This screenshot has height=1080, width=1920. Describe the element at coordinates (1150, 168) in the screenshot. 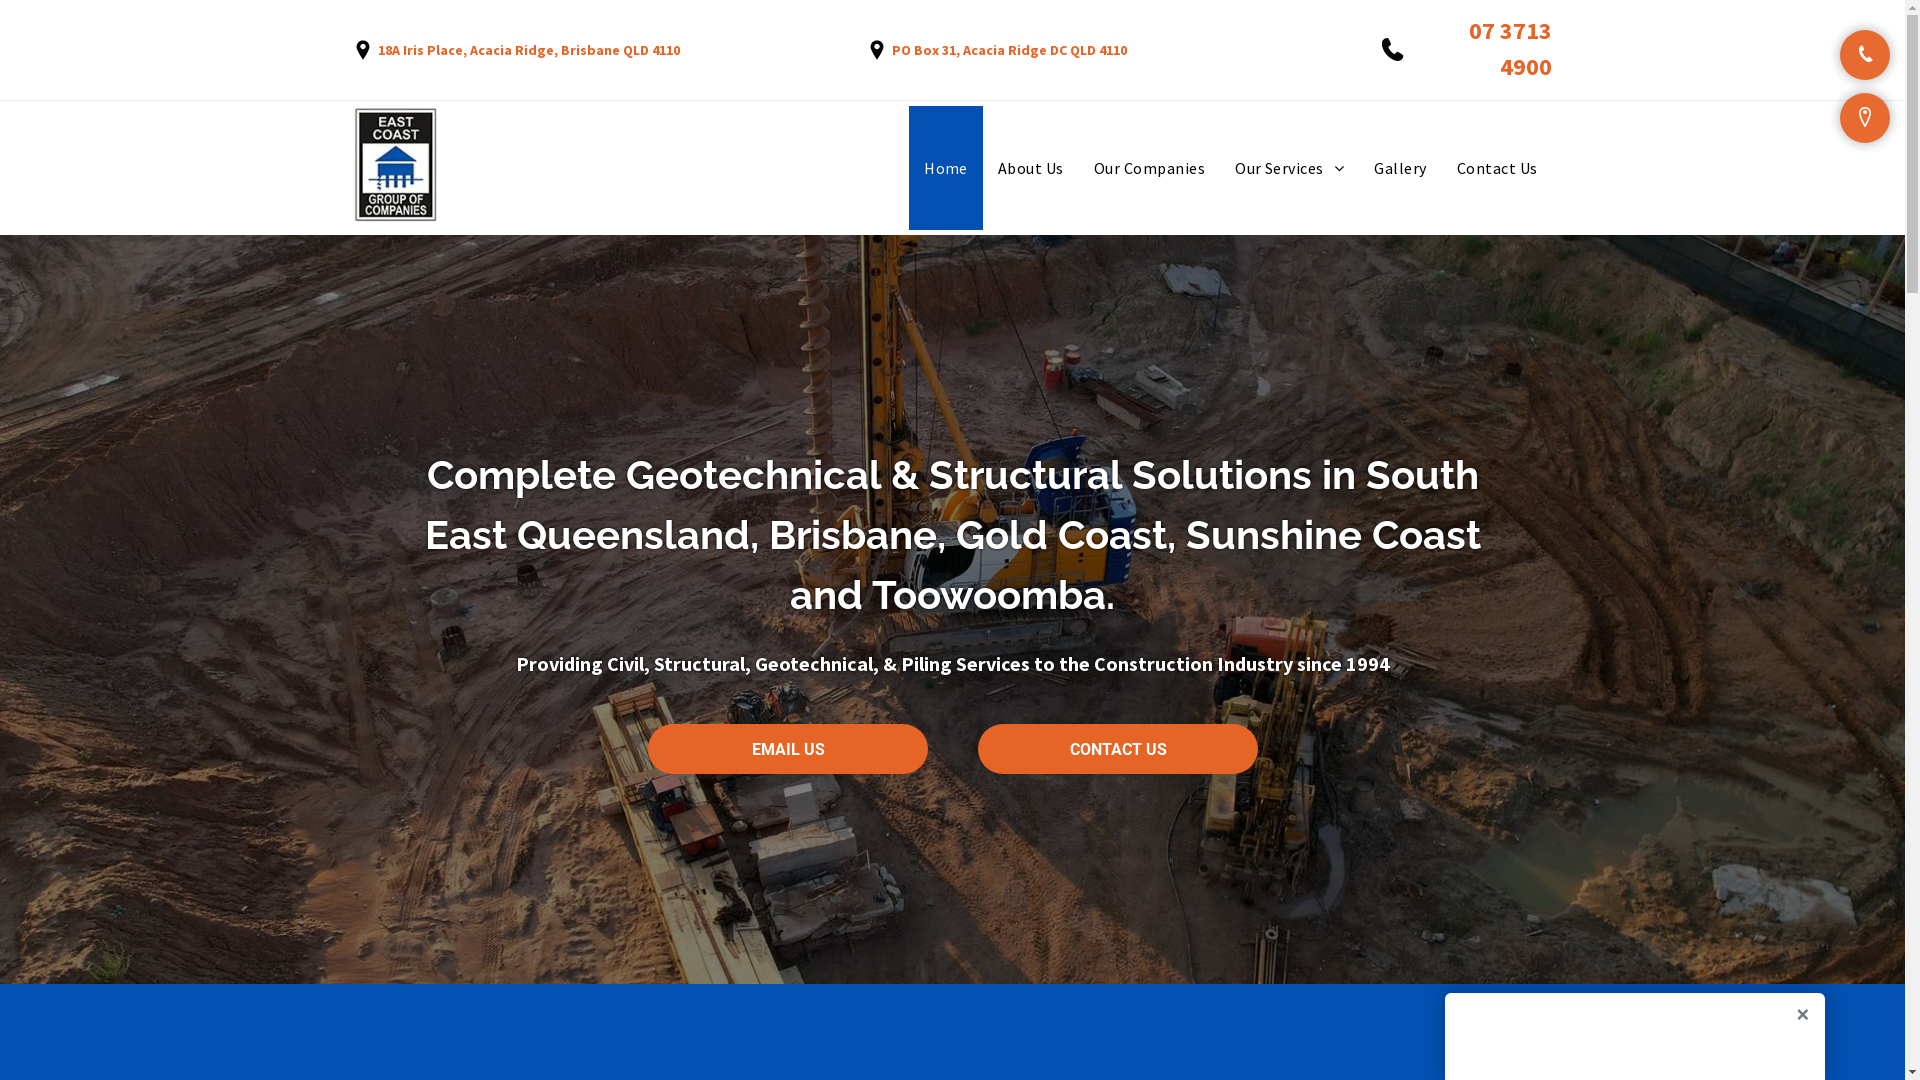

I see `Our Companies` at that location.